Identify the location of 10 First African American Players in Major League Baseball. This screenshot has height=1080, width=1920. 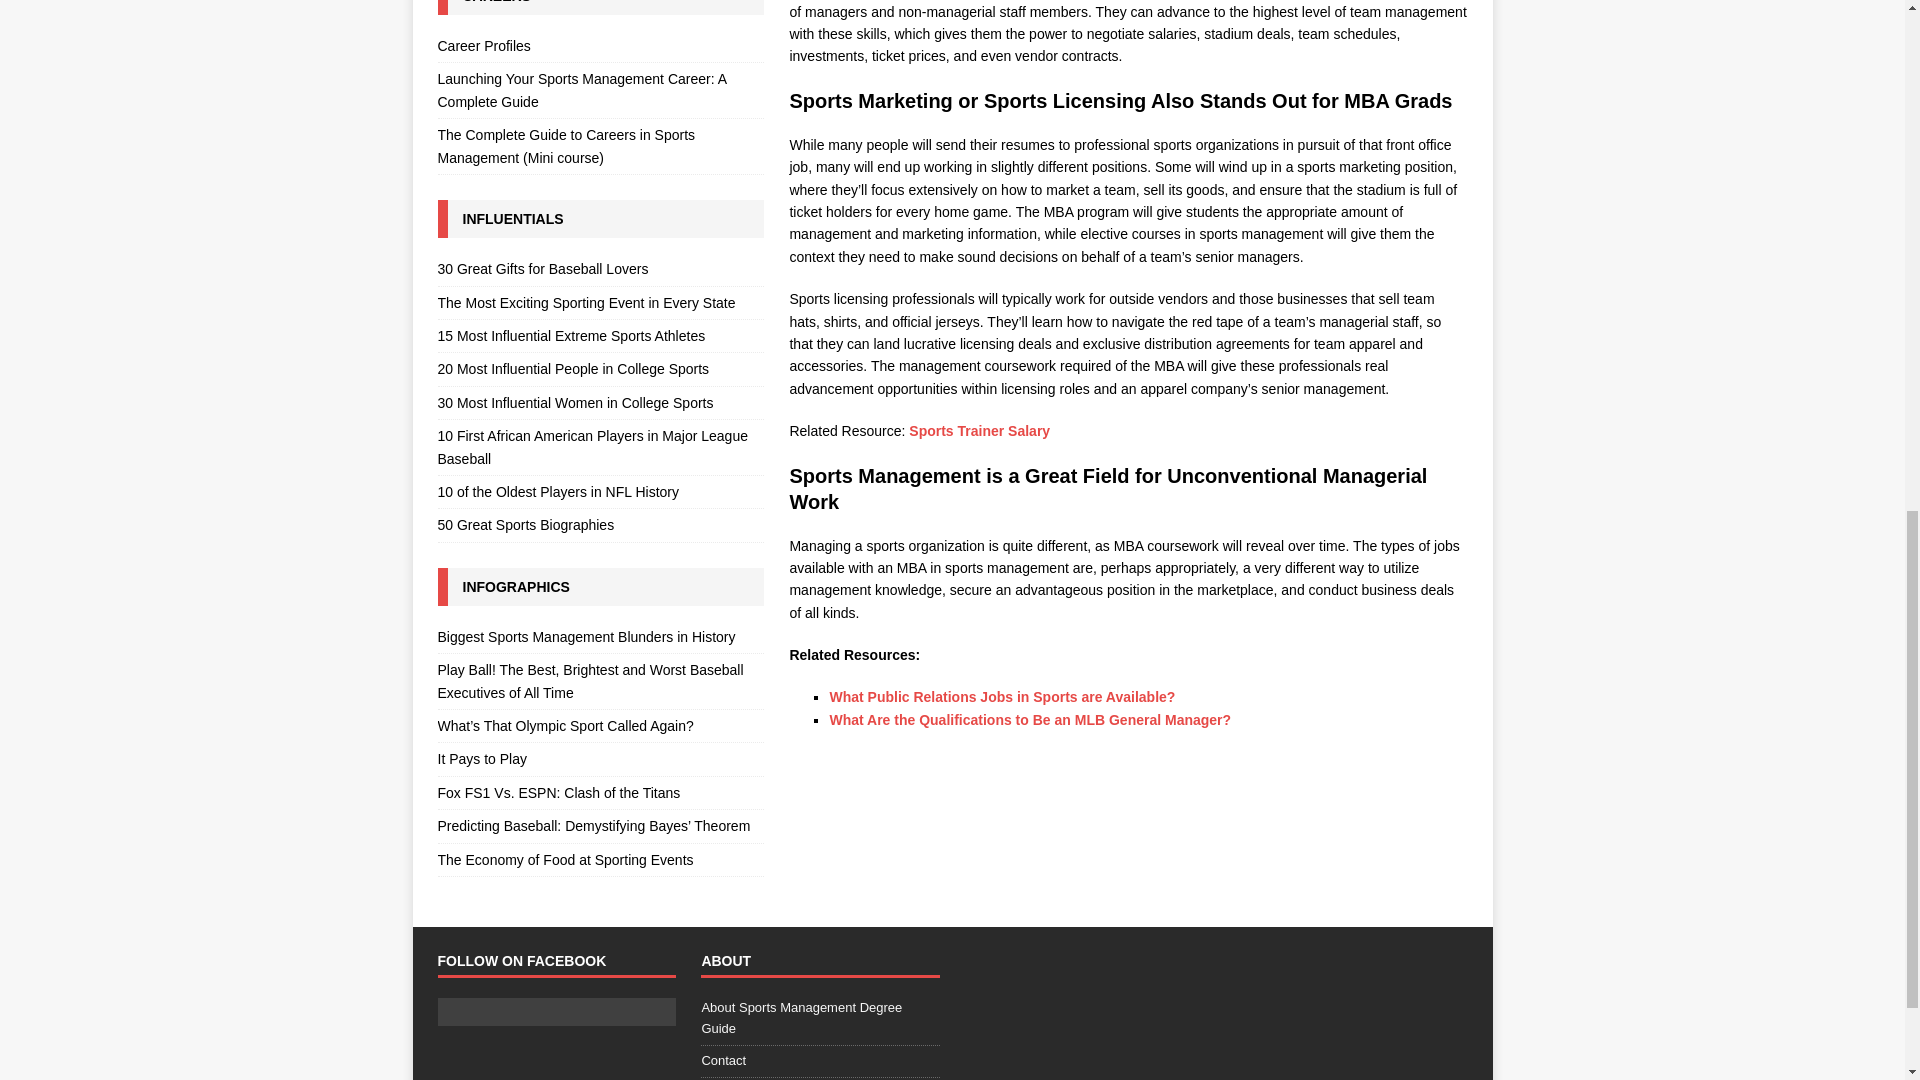
(600, 448).